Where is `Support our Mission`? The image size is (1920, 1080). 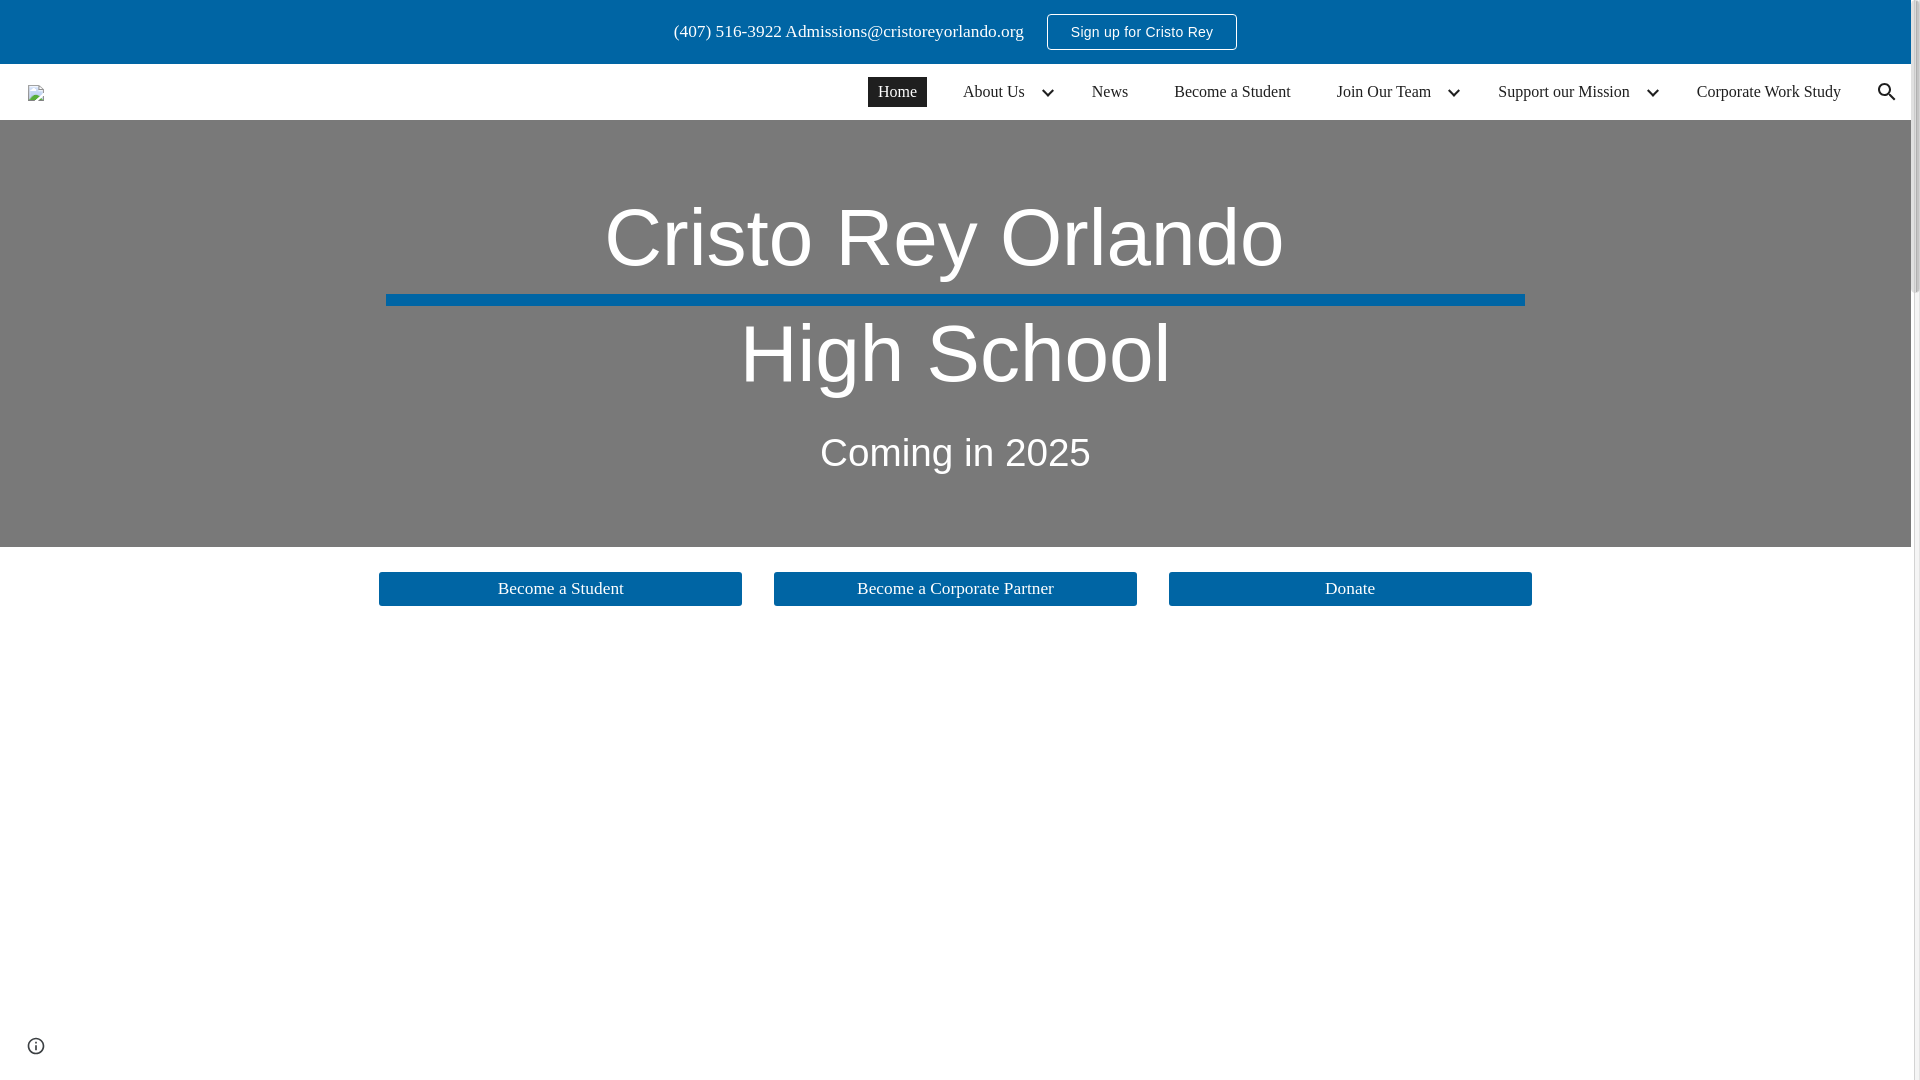
Support our Mission is located at coordinates (1564, 91).